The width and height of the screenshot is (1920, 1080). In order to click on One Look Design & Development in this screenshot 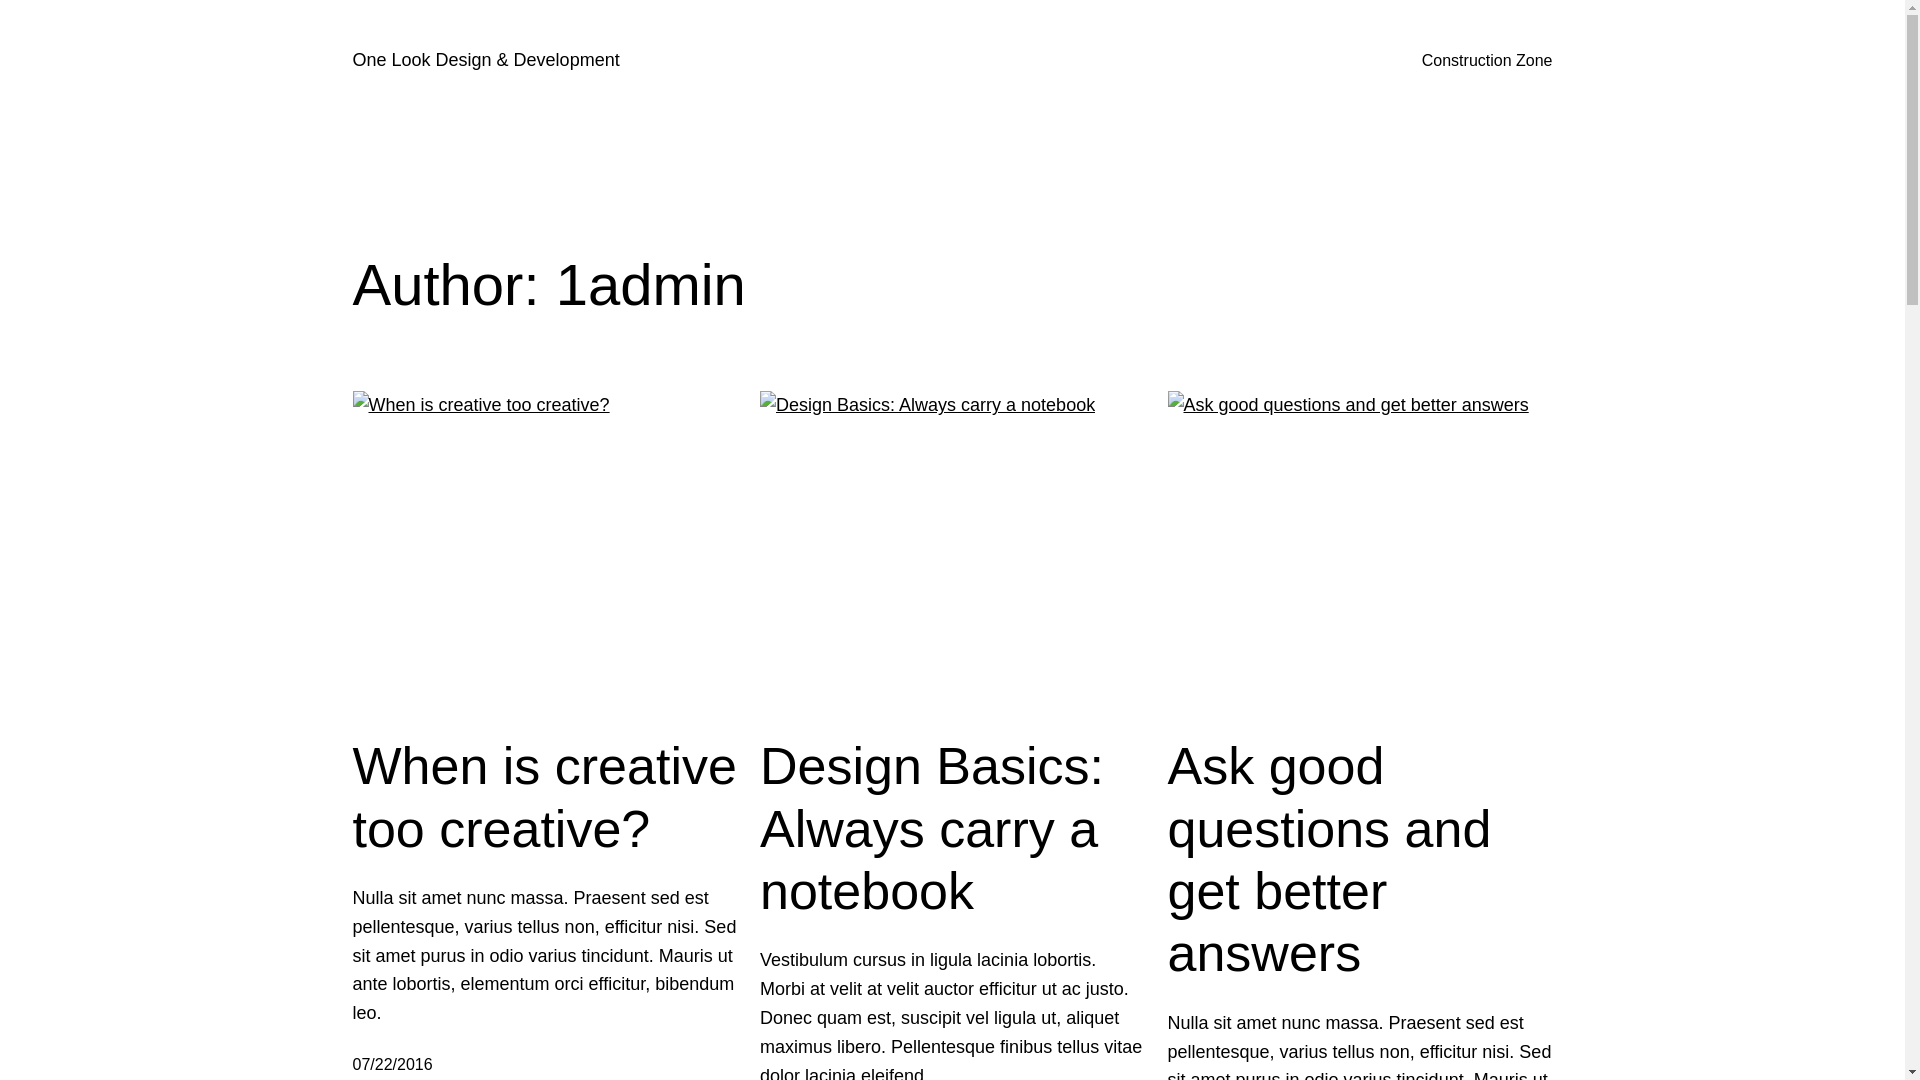, I will do `click(486, 60)`.